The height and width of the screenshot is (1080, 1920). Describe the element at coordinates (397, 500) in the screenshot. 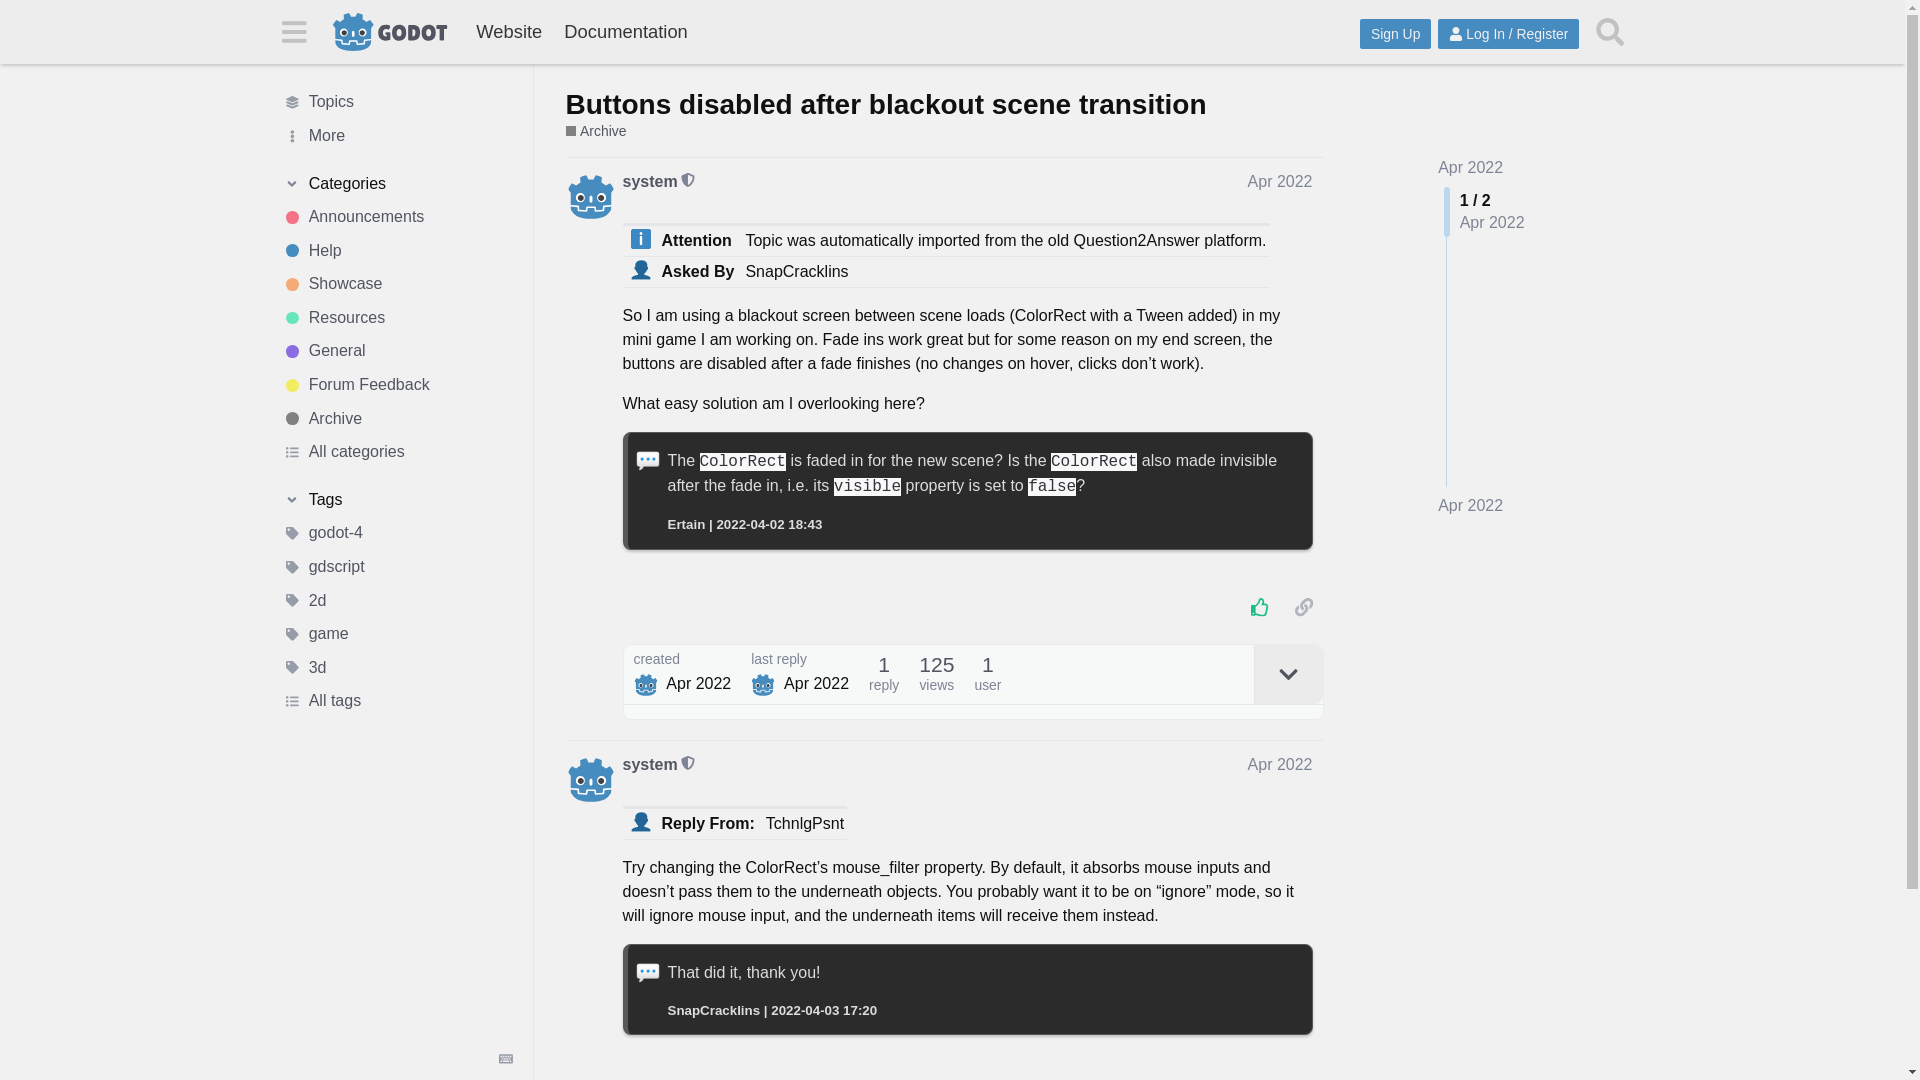

I see `Tags` at that location.